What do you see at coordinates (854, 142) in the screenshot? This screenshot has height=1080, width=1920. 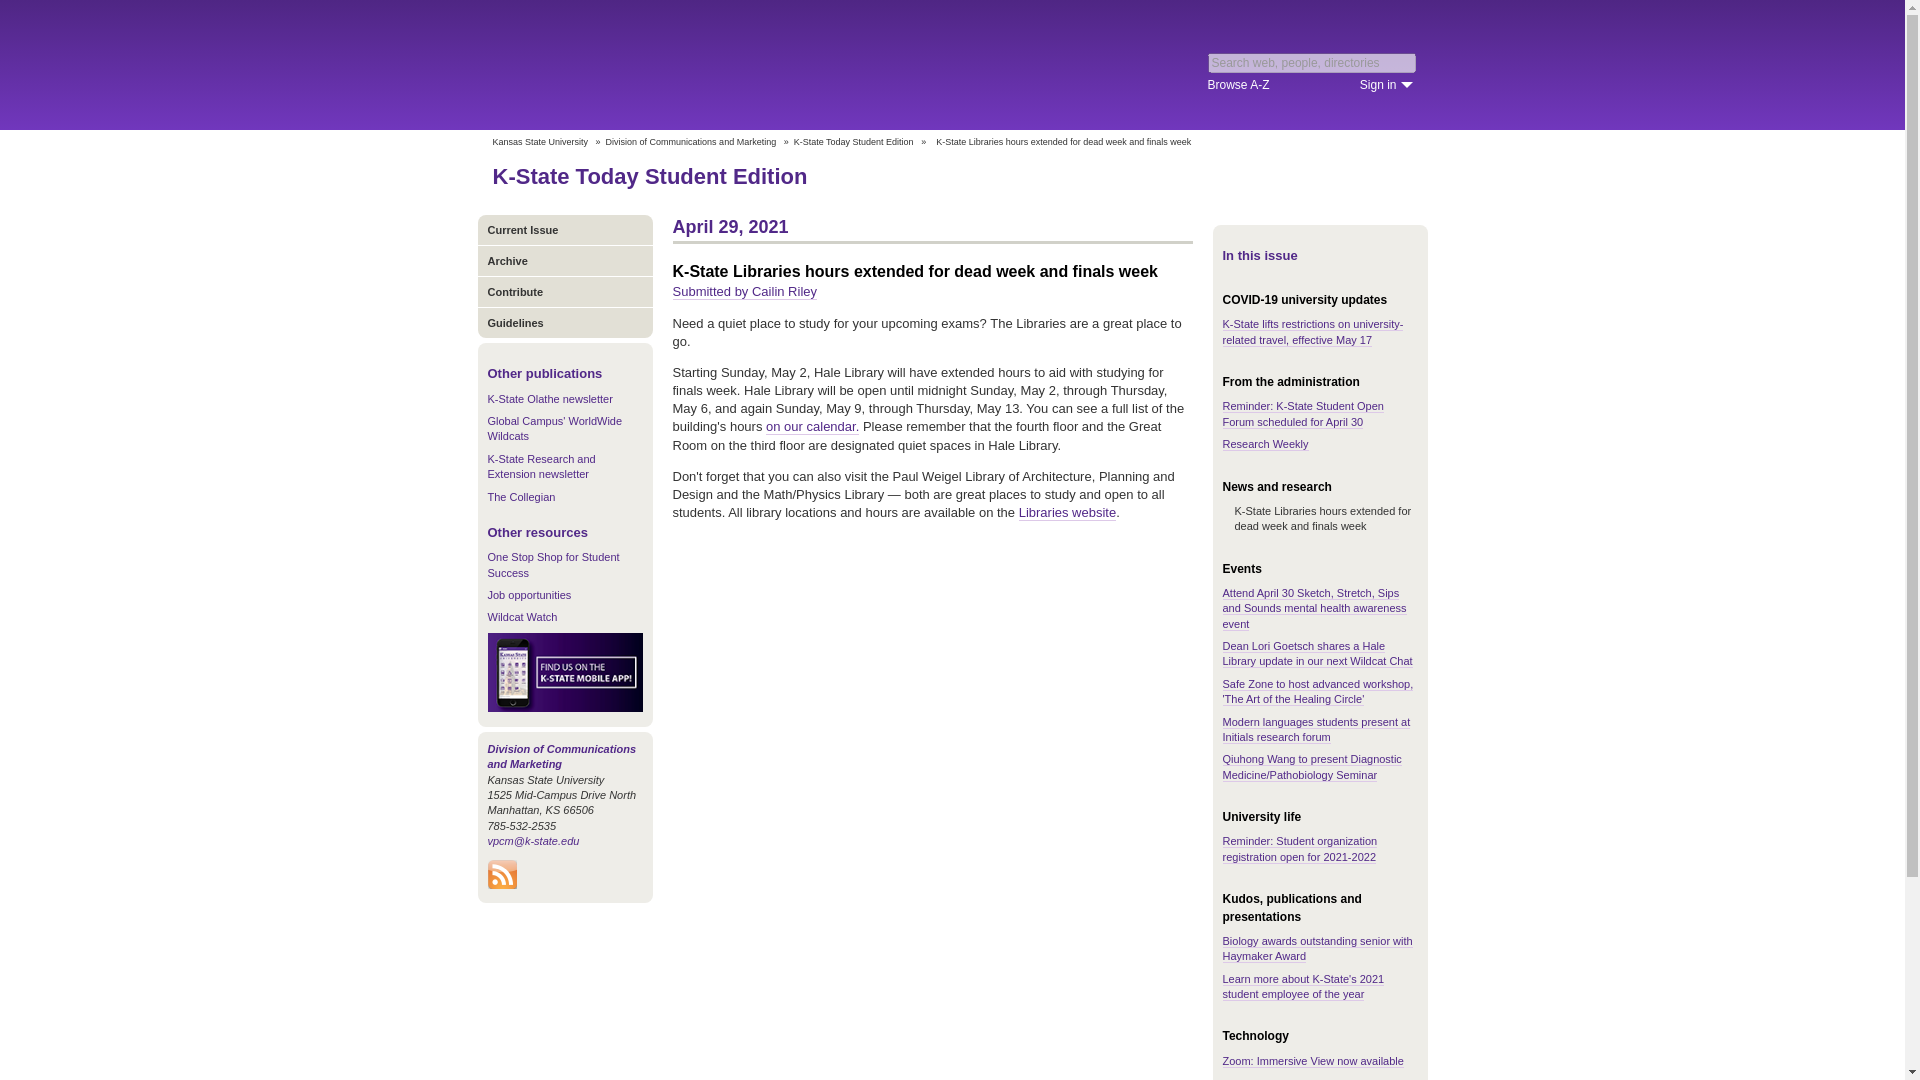 I see `K-State Today Student Edition` at bounding box center [854, 142].